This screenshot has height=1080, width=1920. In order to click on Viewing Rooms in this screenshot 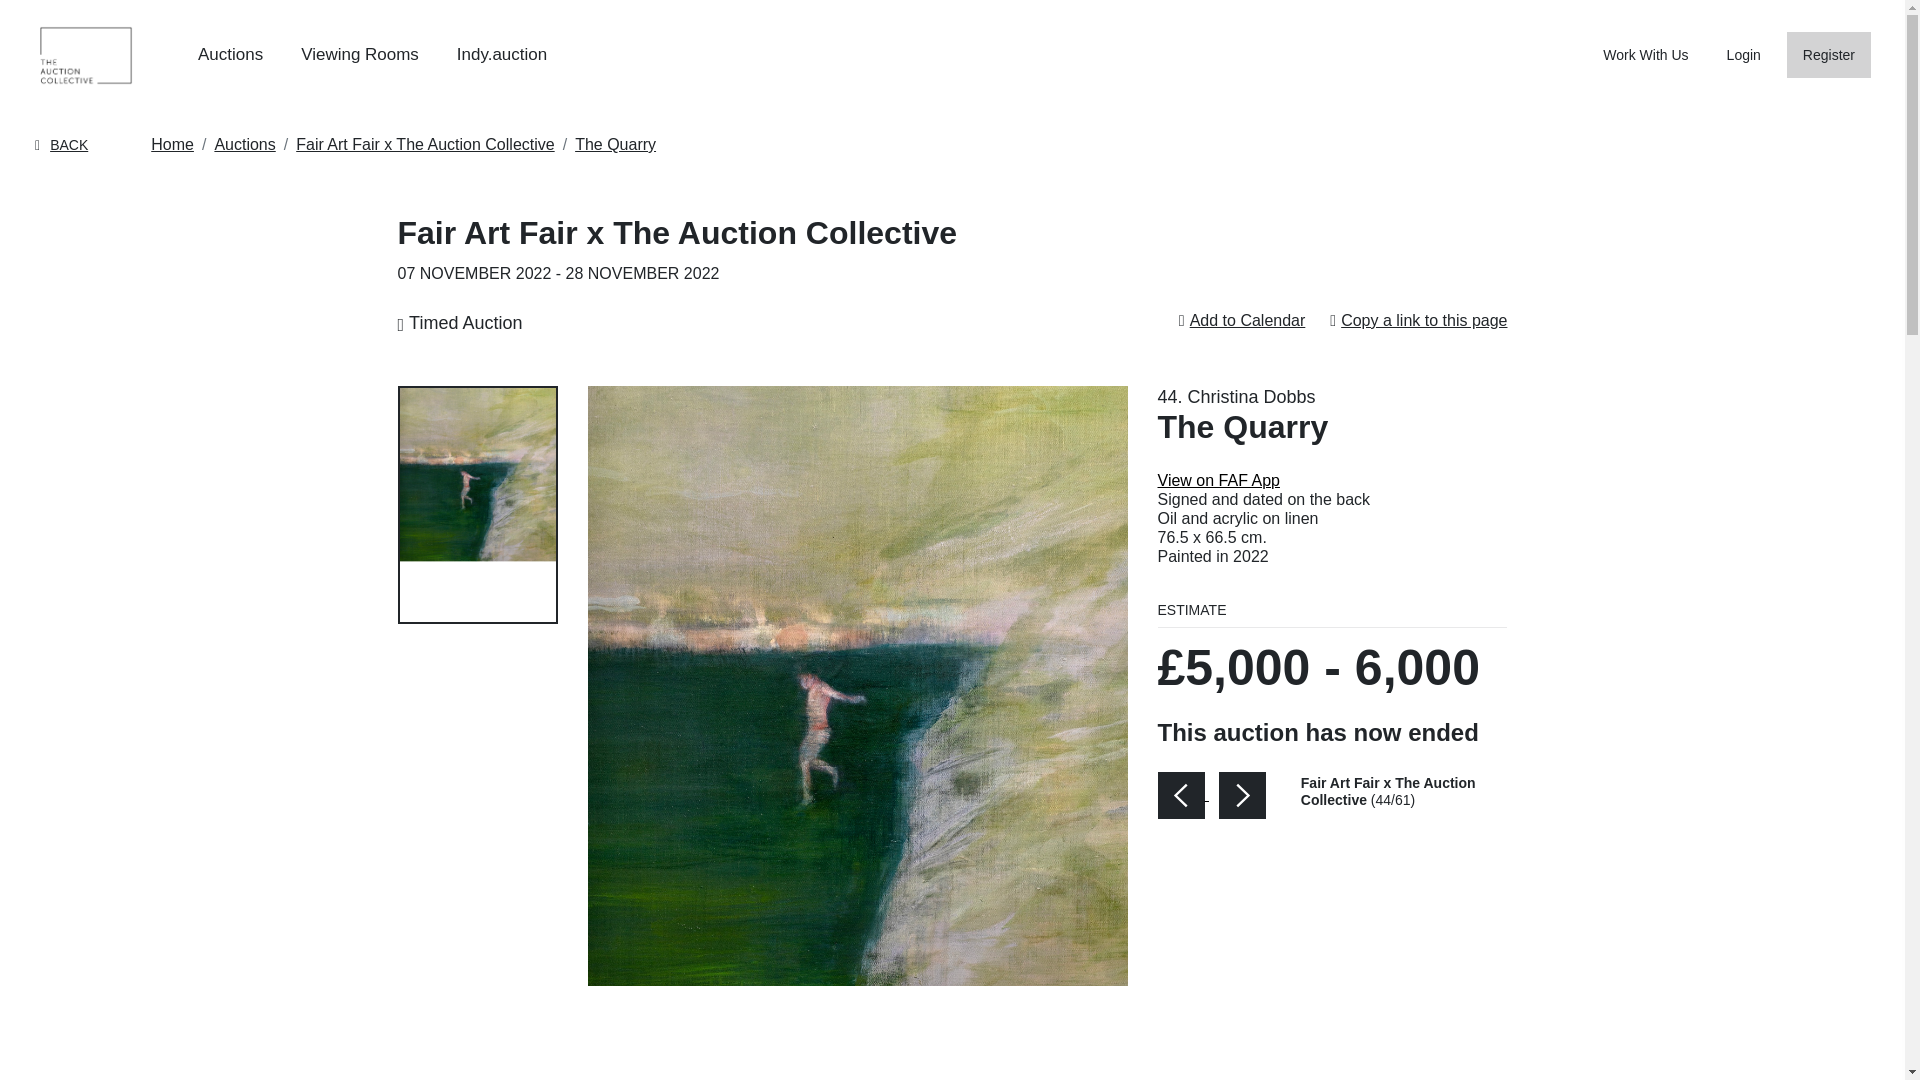, I will do `click(360, 54)`.